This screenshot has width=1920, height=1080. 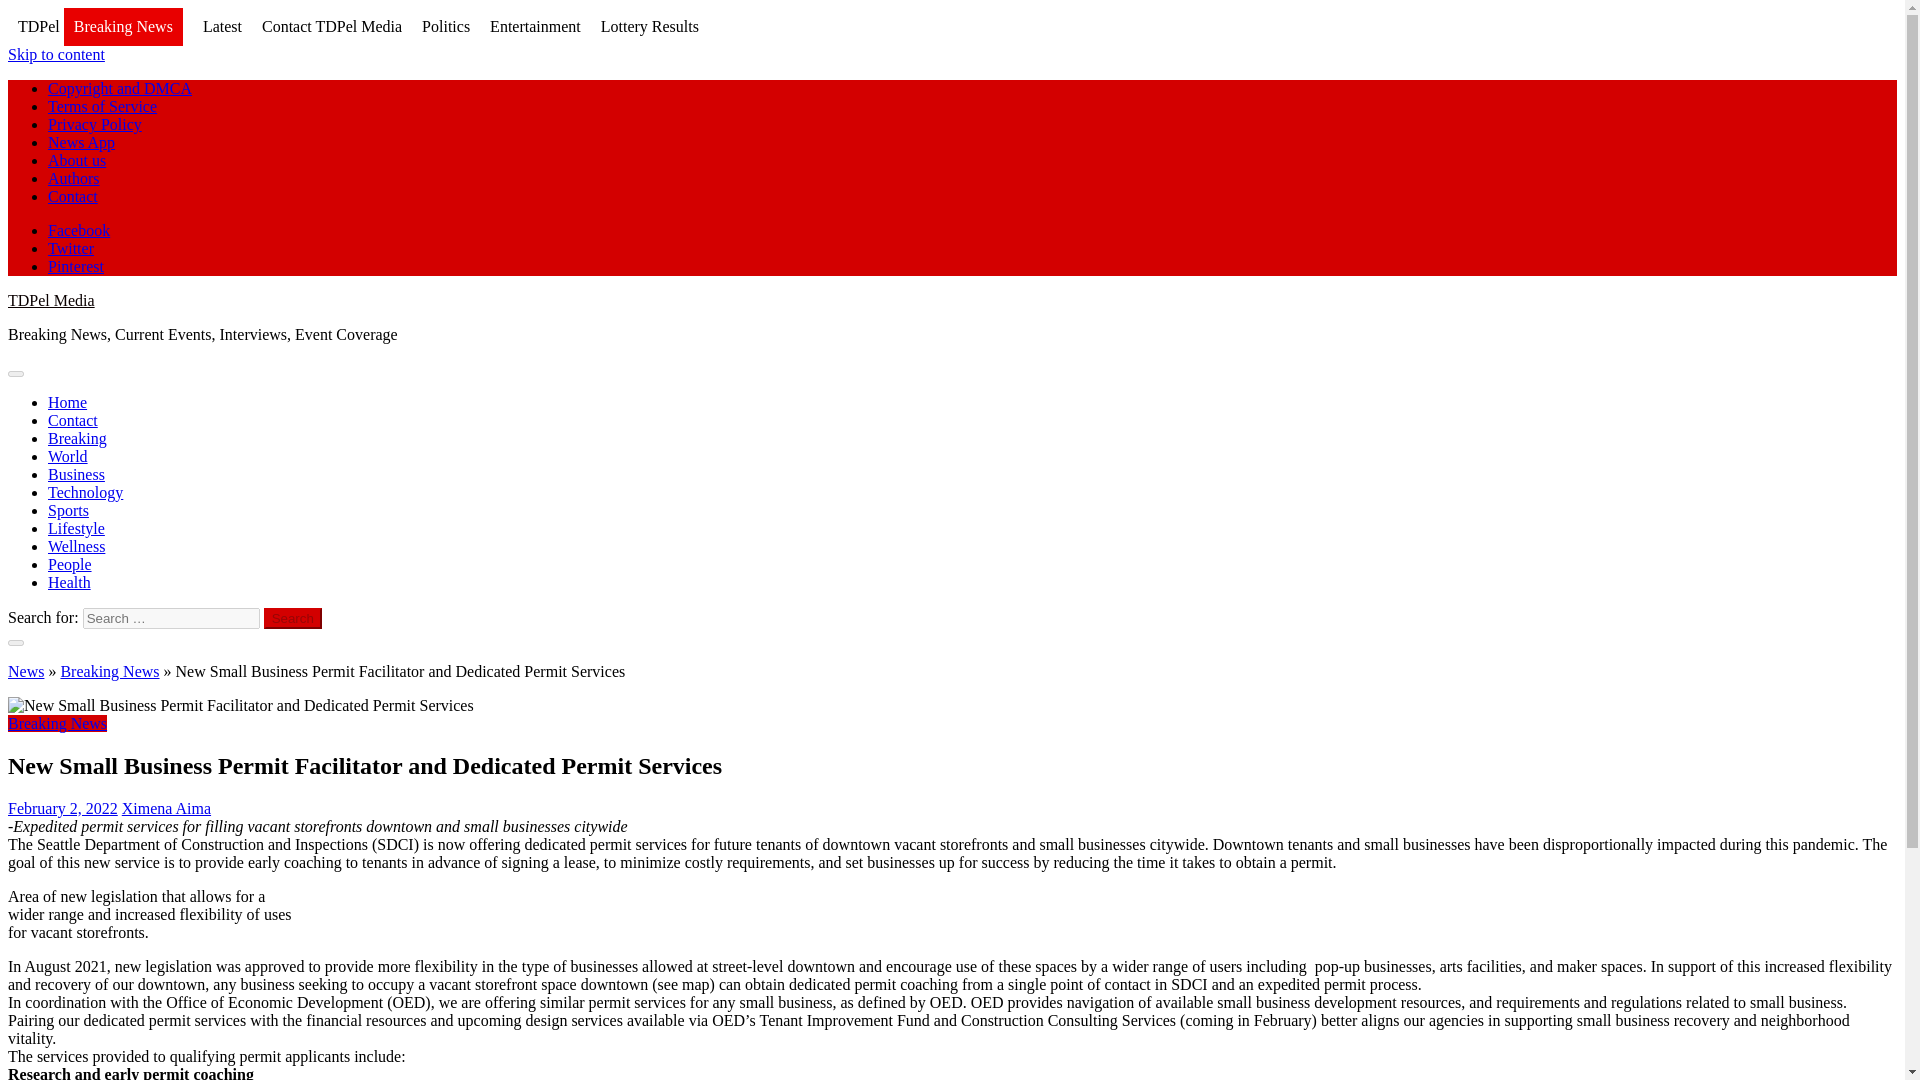 What do you see at coordinates (38, 26) in the screenshot?
I see `TDPel` at bounding box center [38, 26].